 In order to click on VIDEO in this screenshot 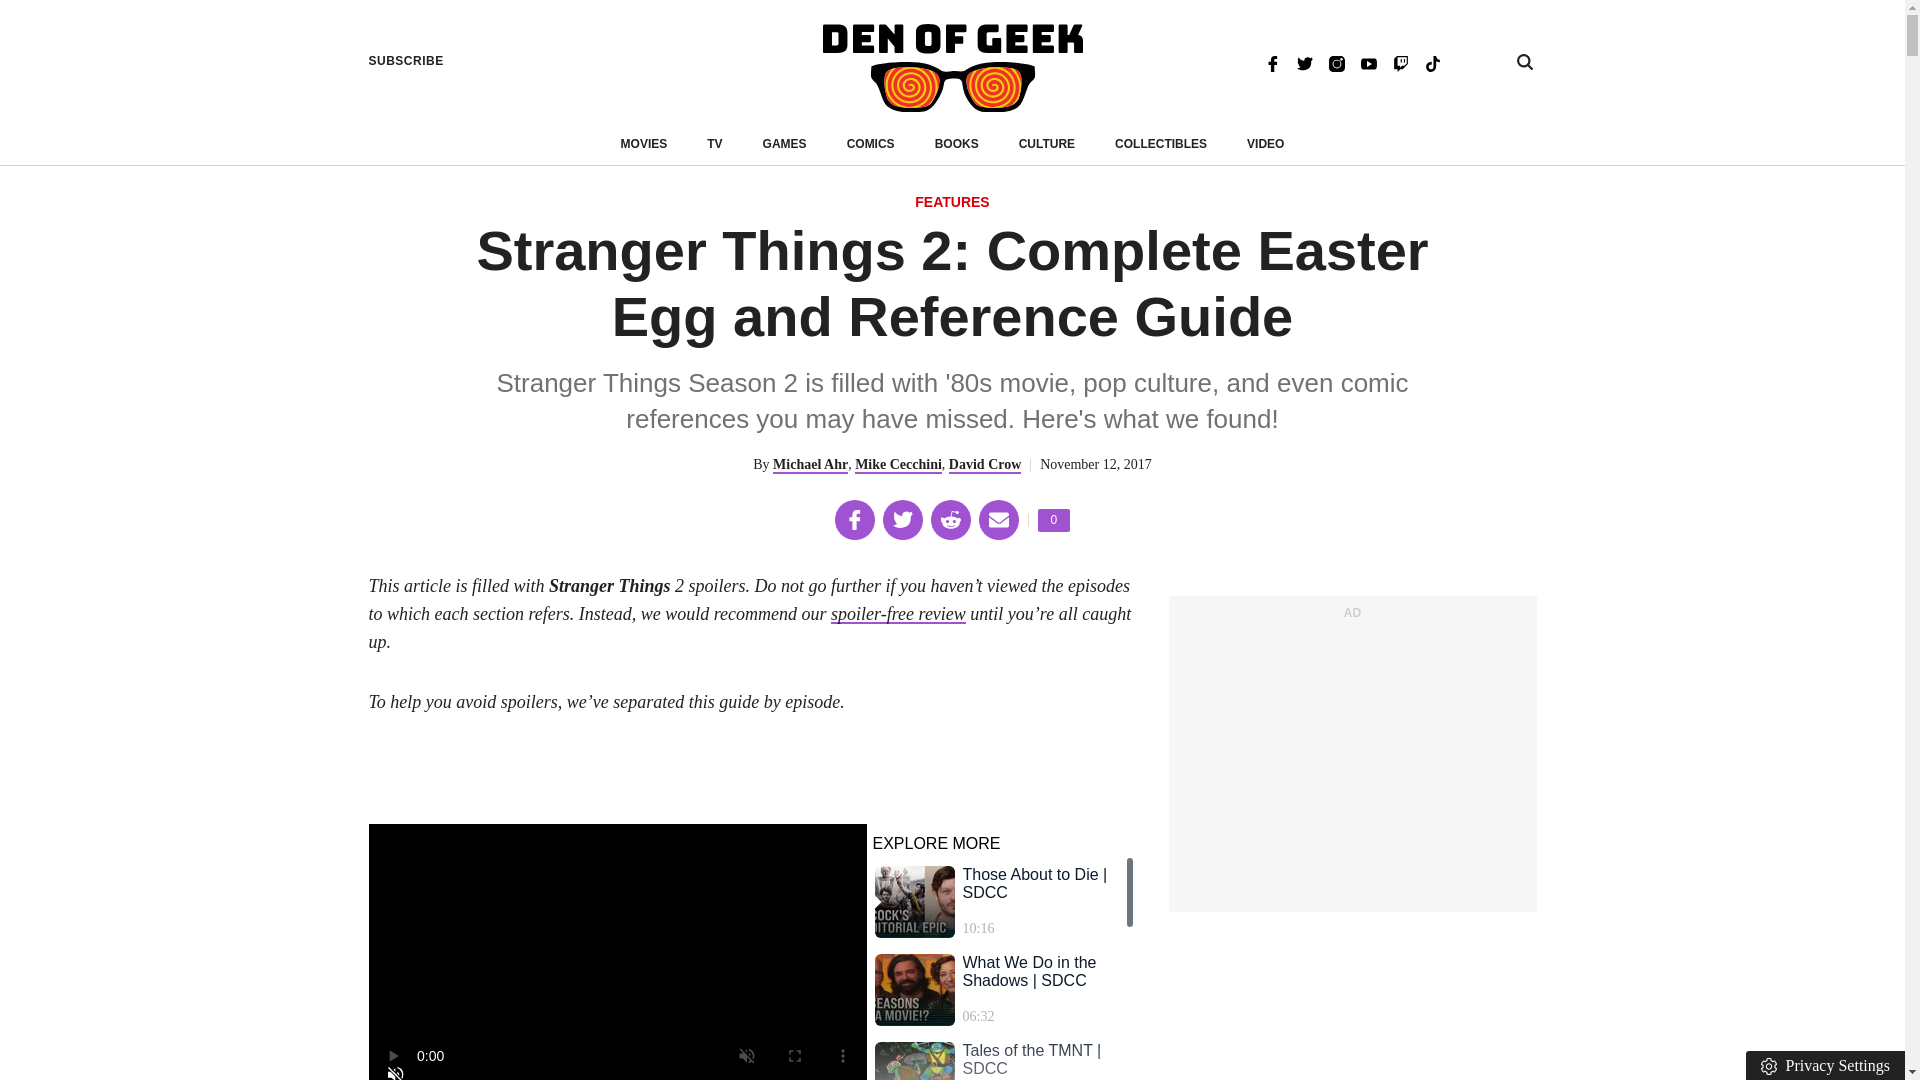, I will do `click(1265, 144)`.